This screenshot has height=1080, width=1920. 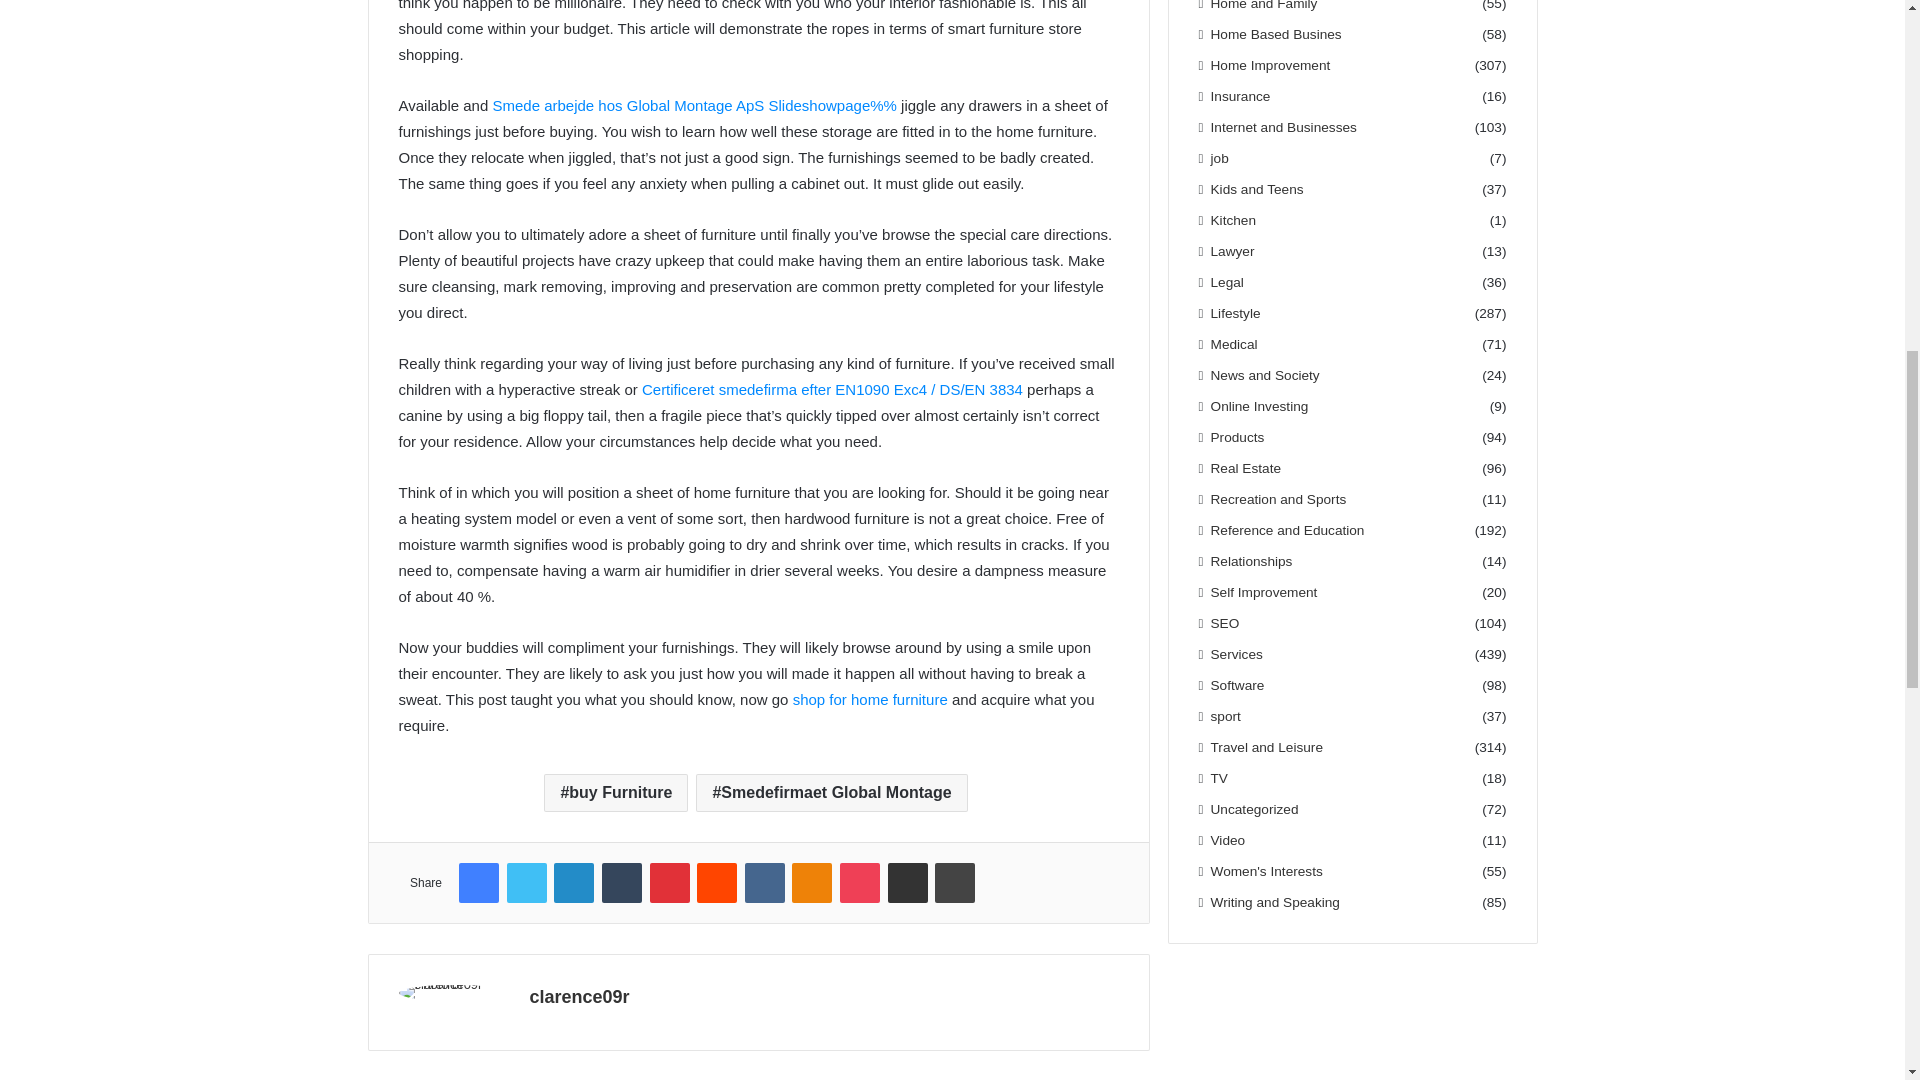 What do you see at coordinates (811, 882) in the screenshot?
I see `Odnoklassniki` at bounding box center [811, 882].